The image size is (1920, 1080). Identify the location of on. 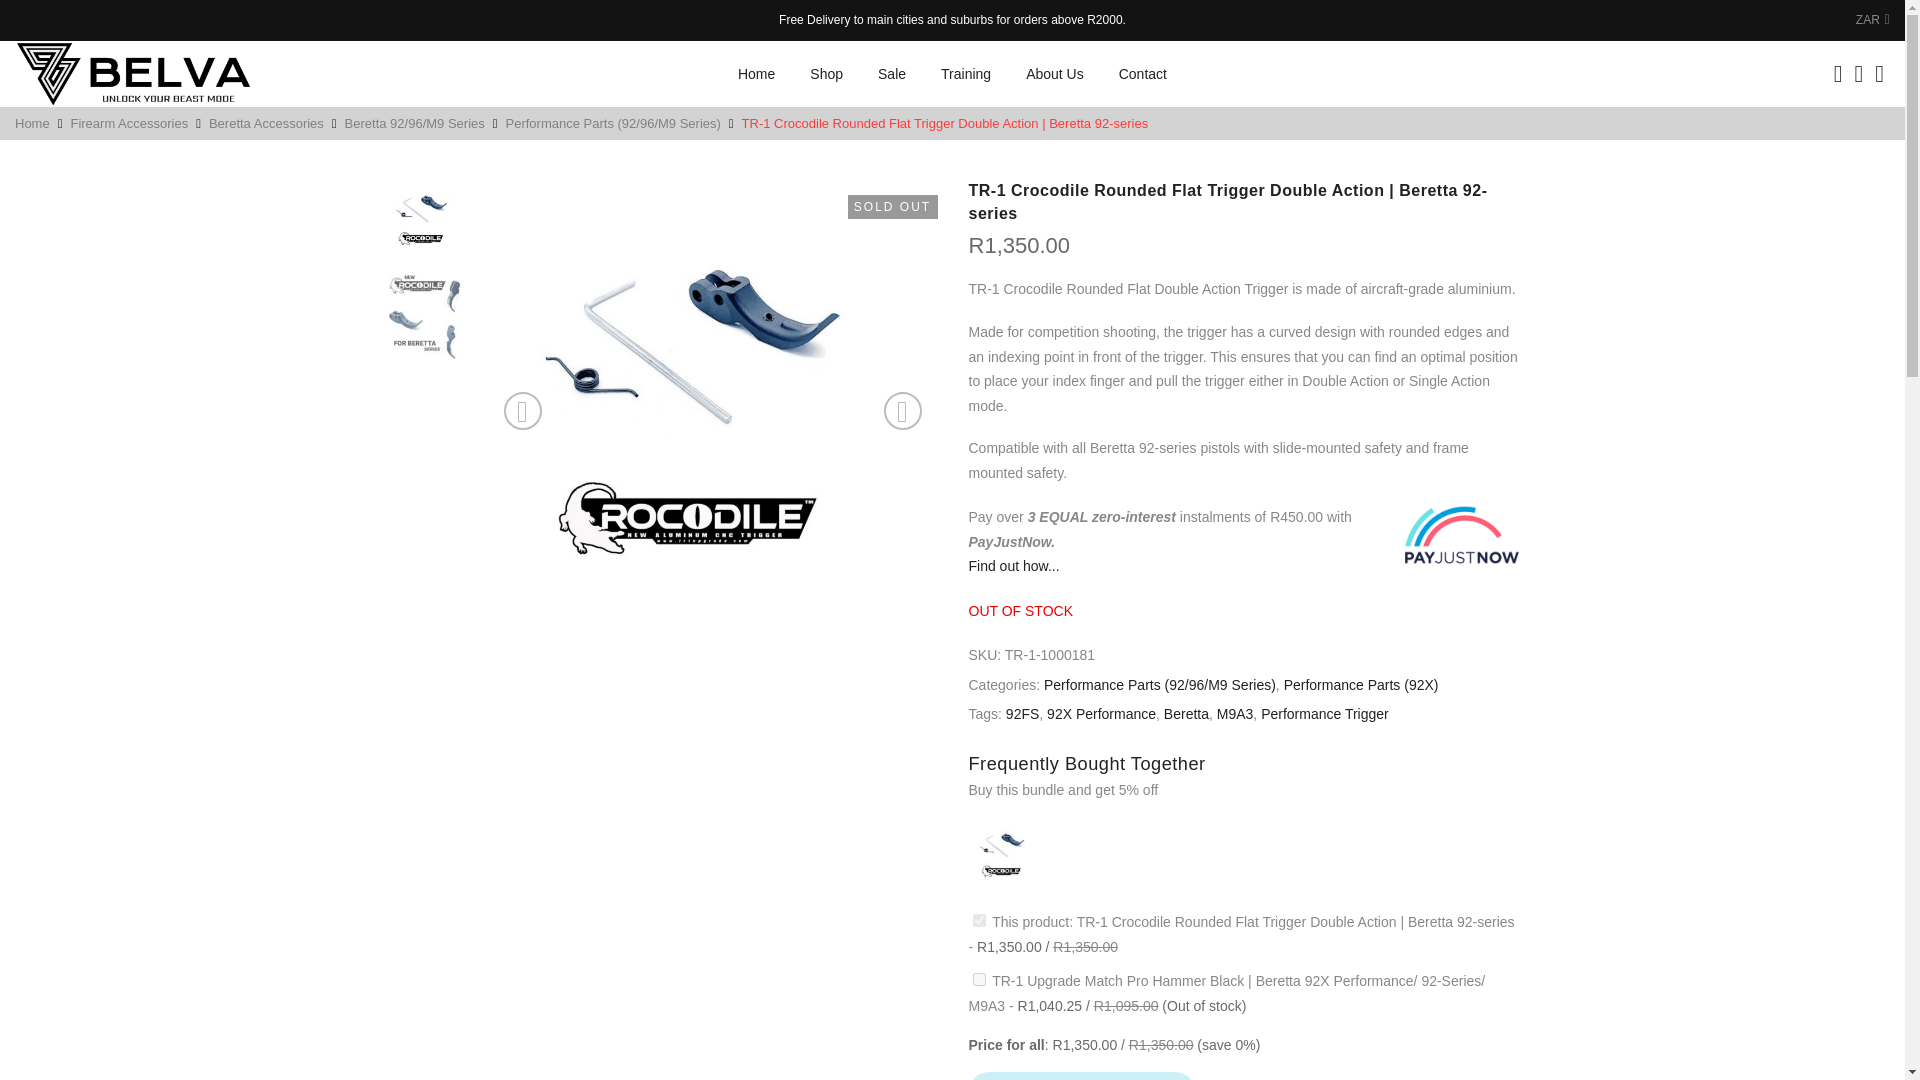
(978, 980).